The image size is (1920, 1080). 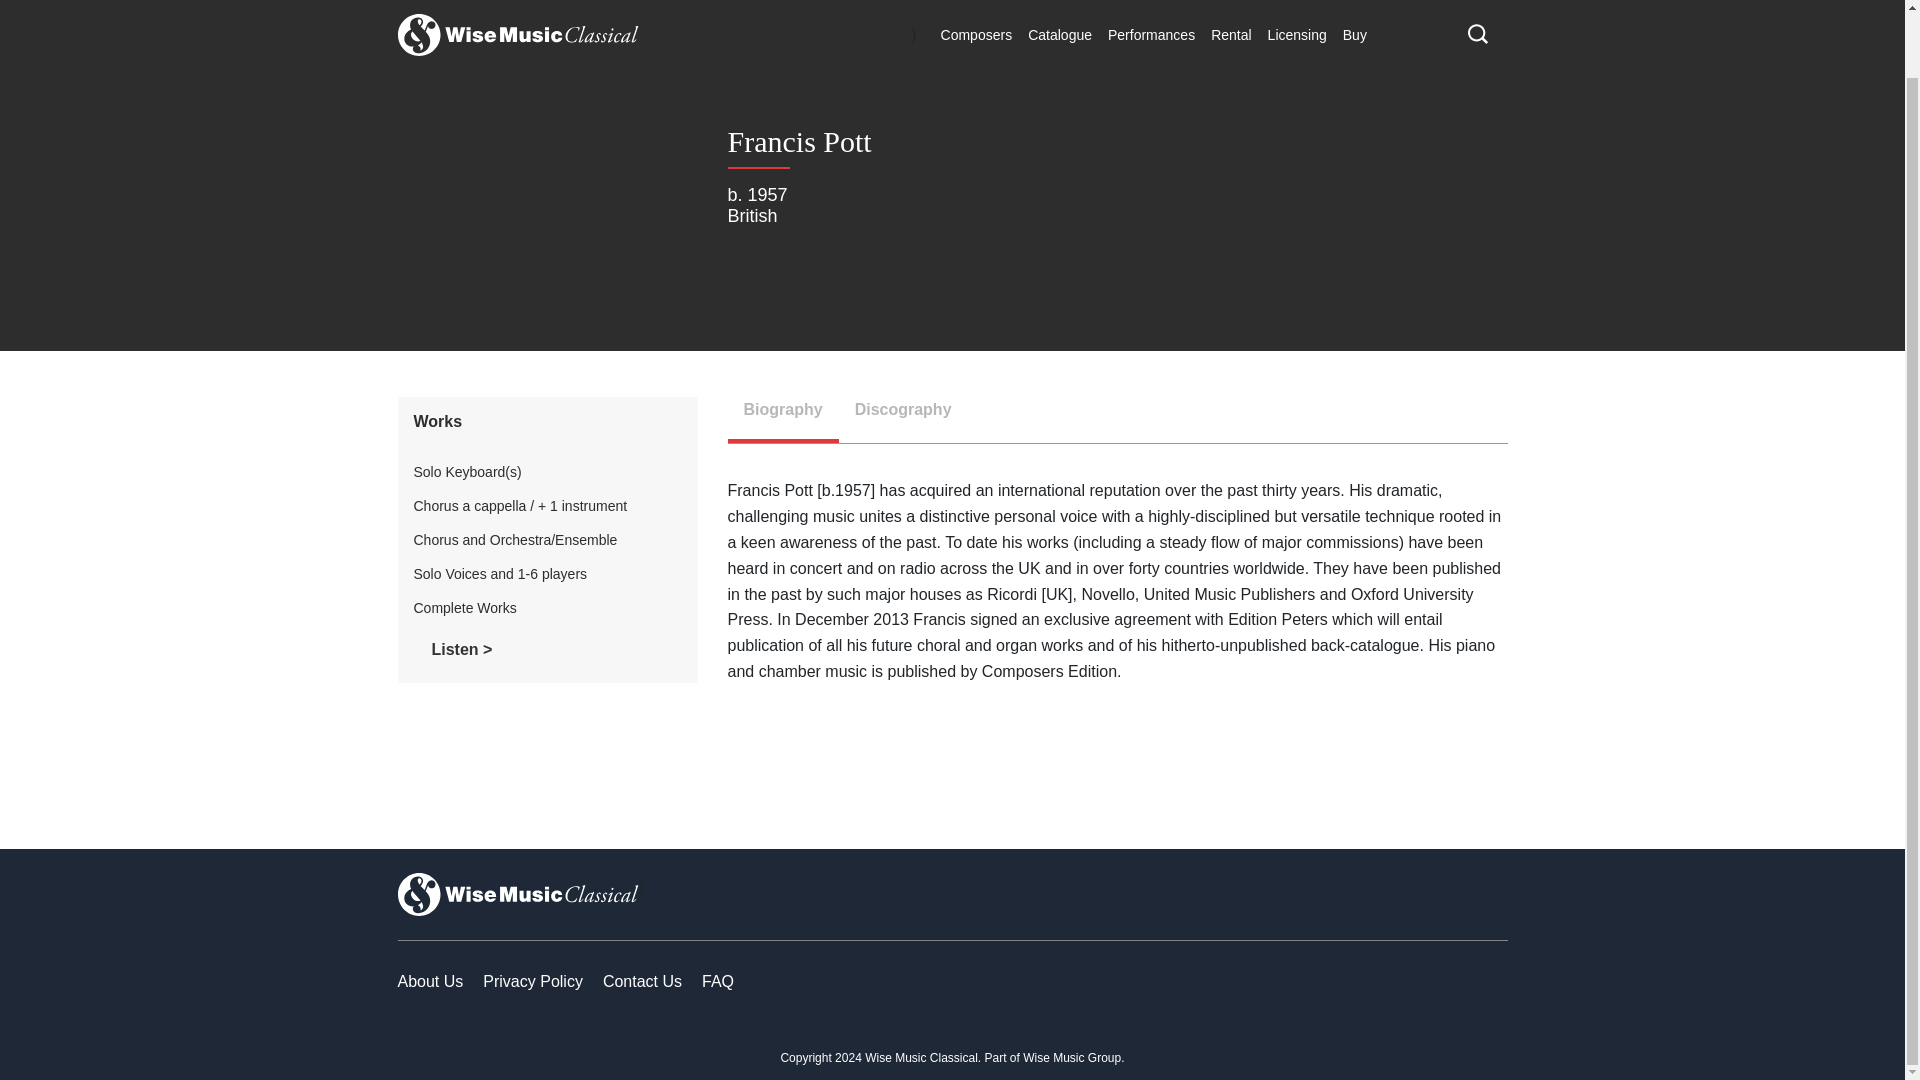 What do you see at coordinates (1346, 981) in the screenshot?
I see `Facebook` at bounding box center [1346, 981].